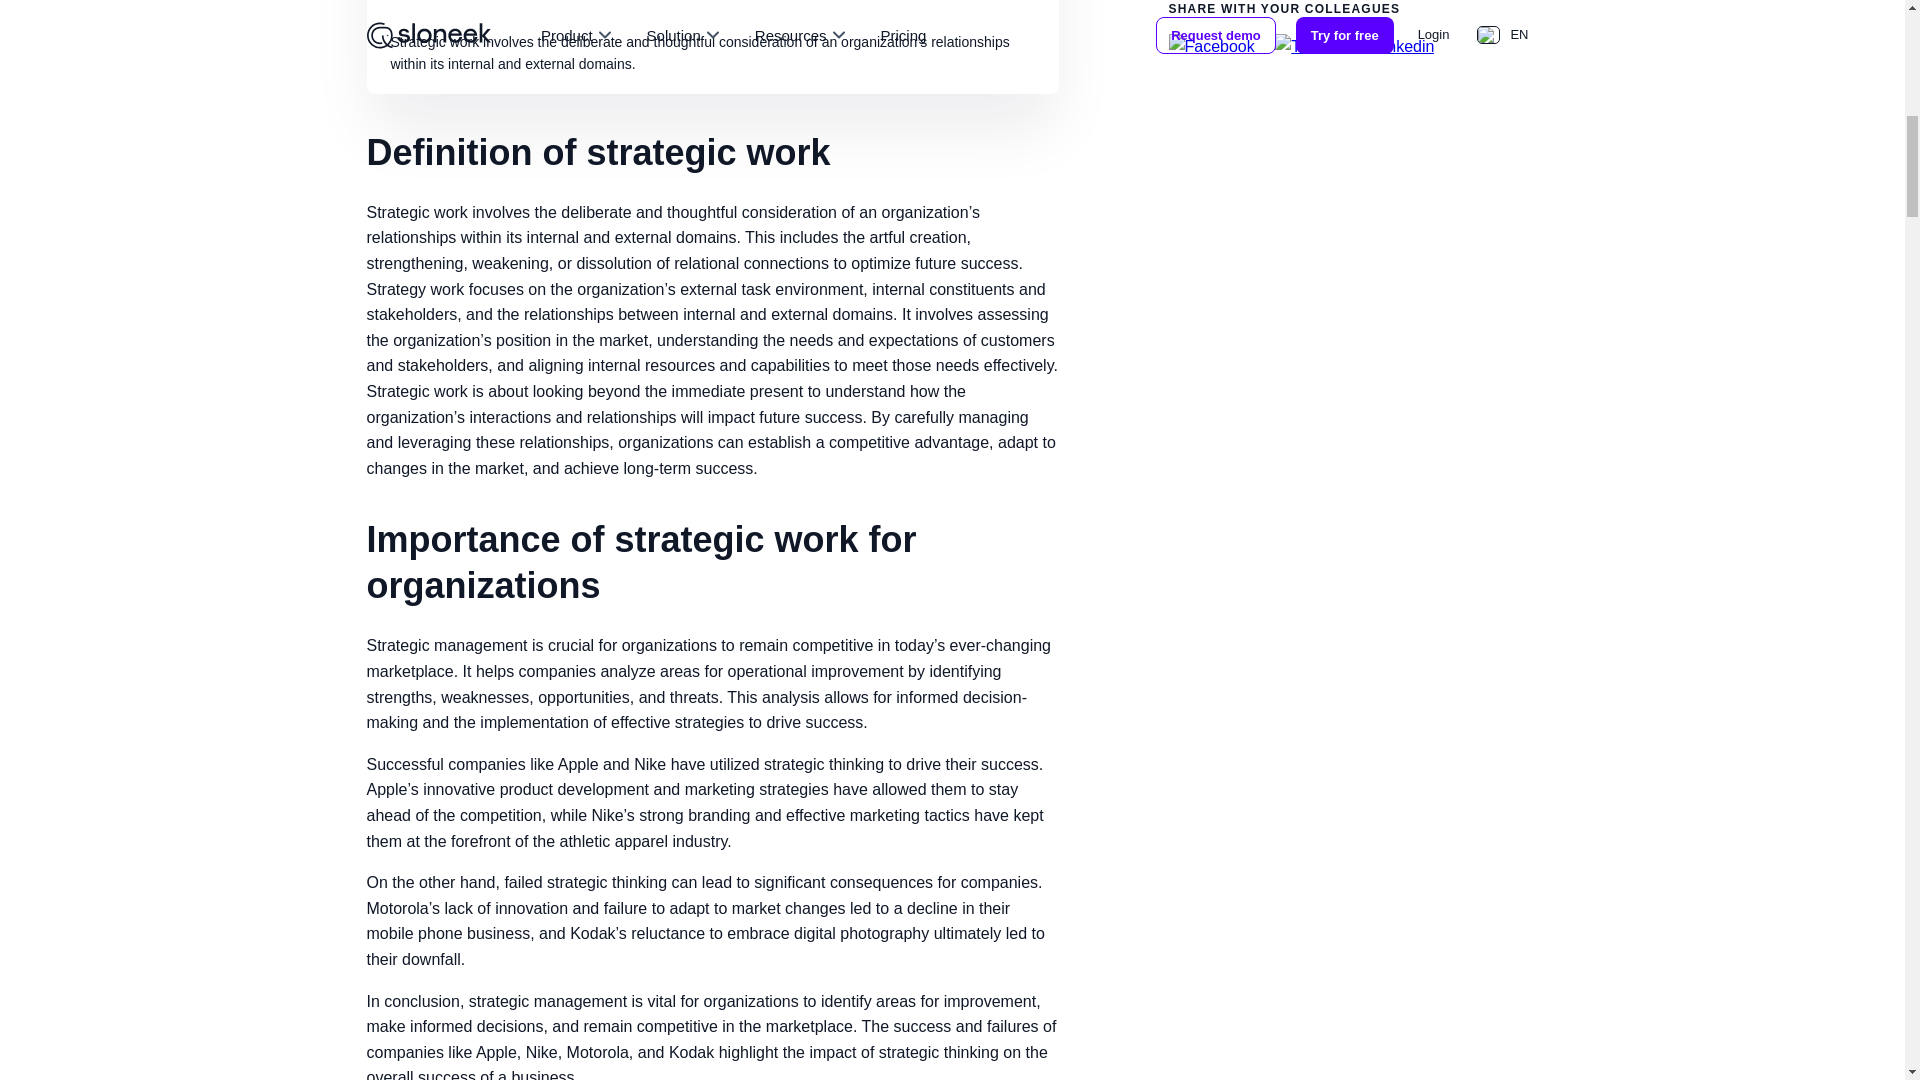 This screenshot has height=1080, width=1920. I want to click on Share on Twitter, so click(1306, 46).